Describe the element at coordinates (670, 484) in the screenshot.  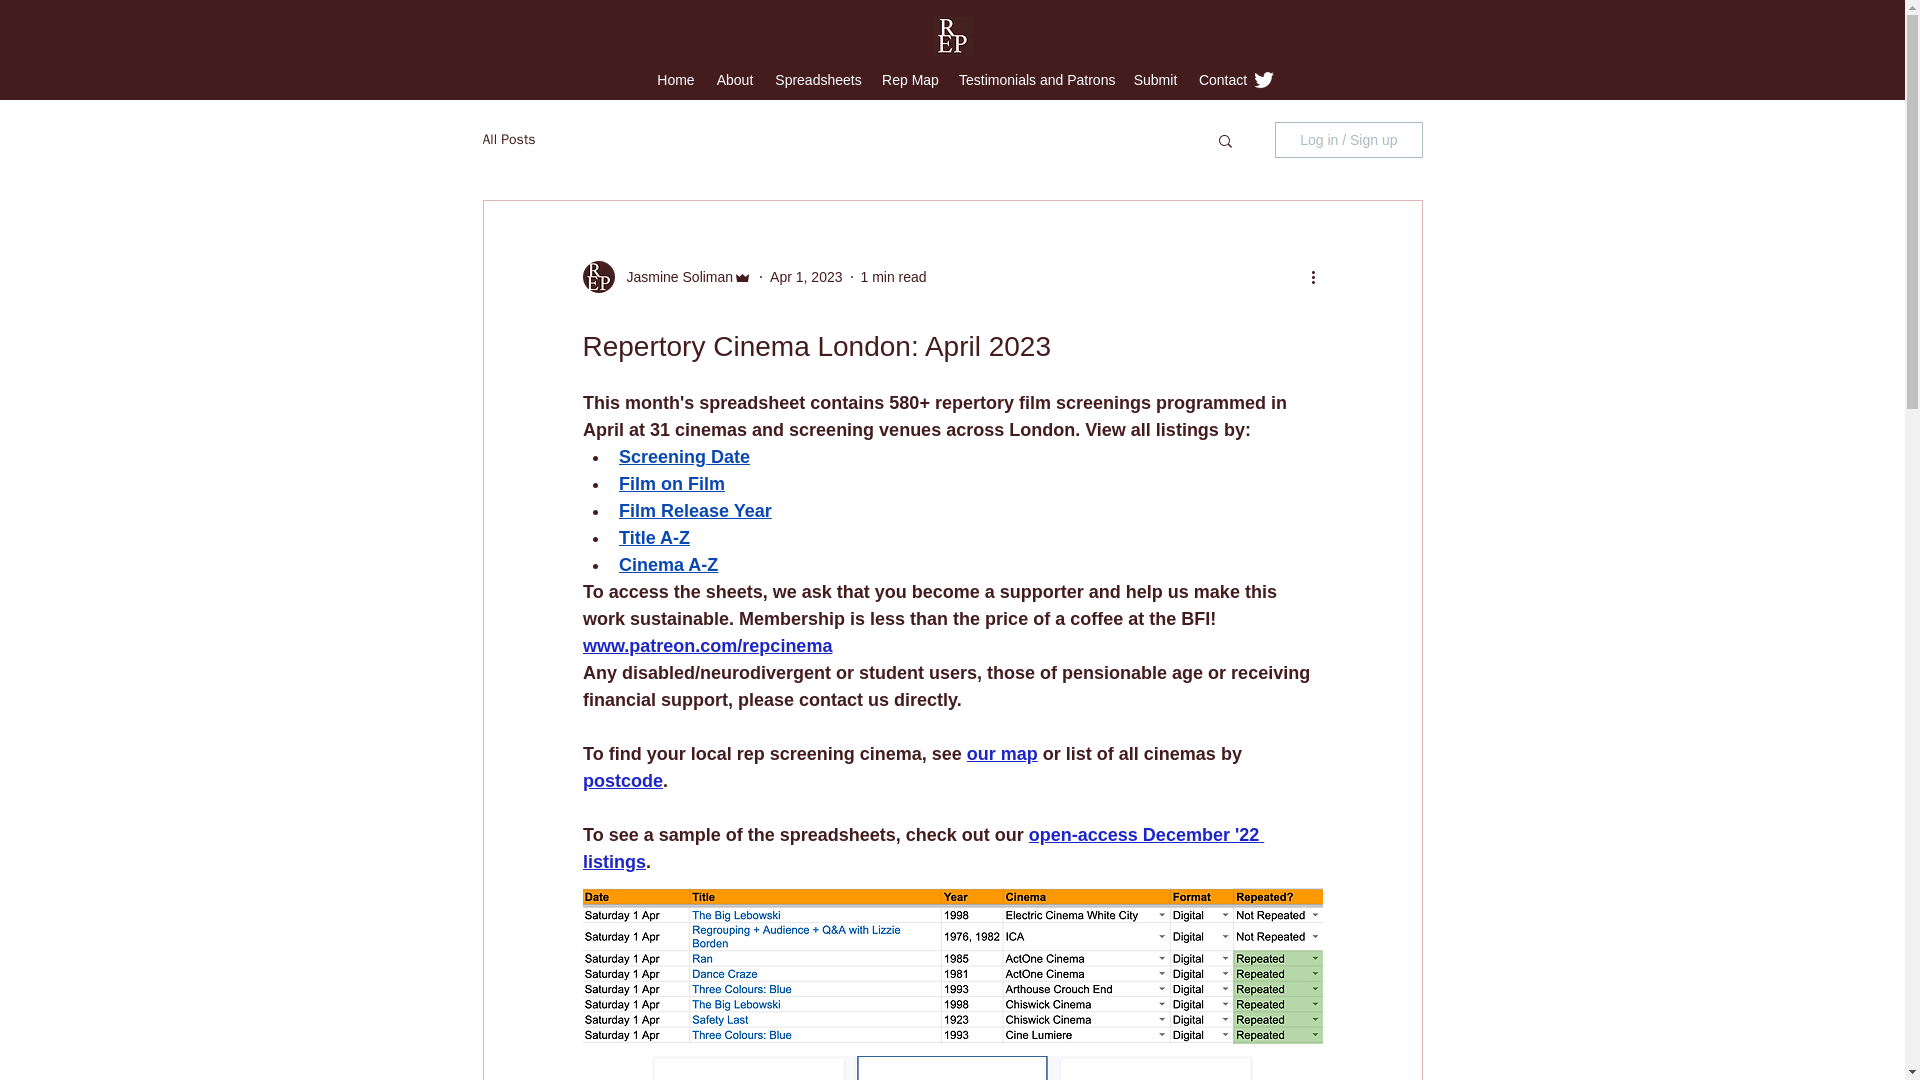
I see `Film on Film` at that location.